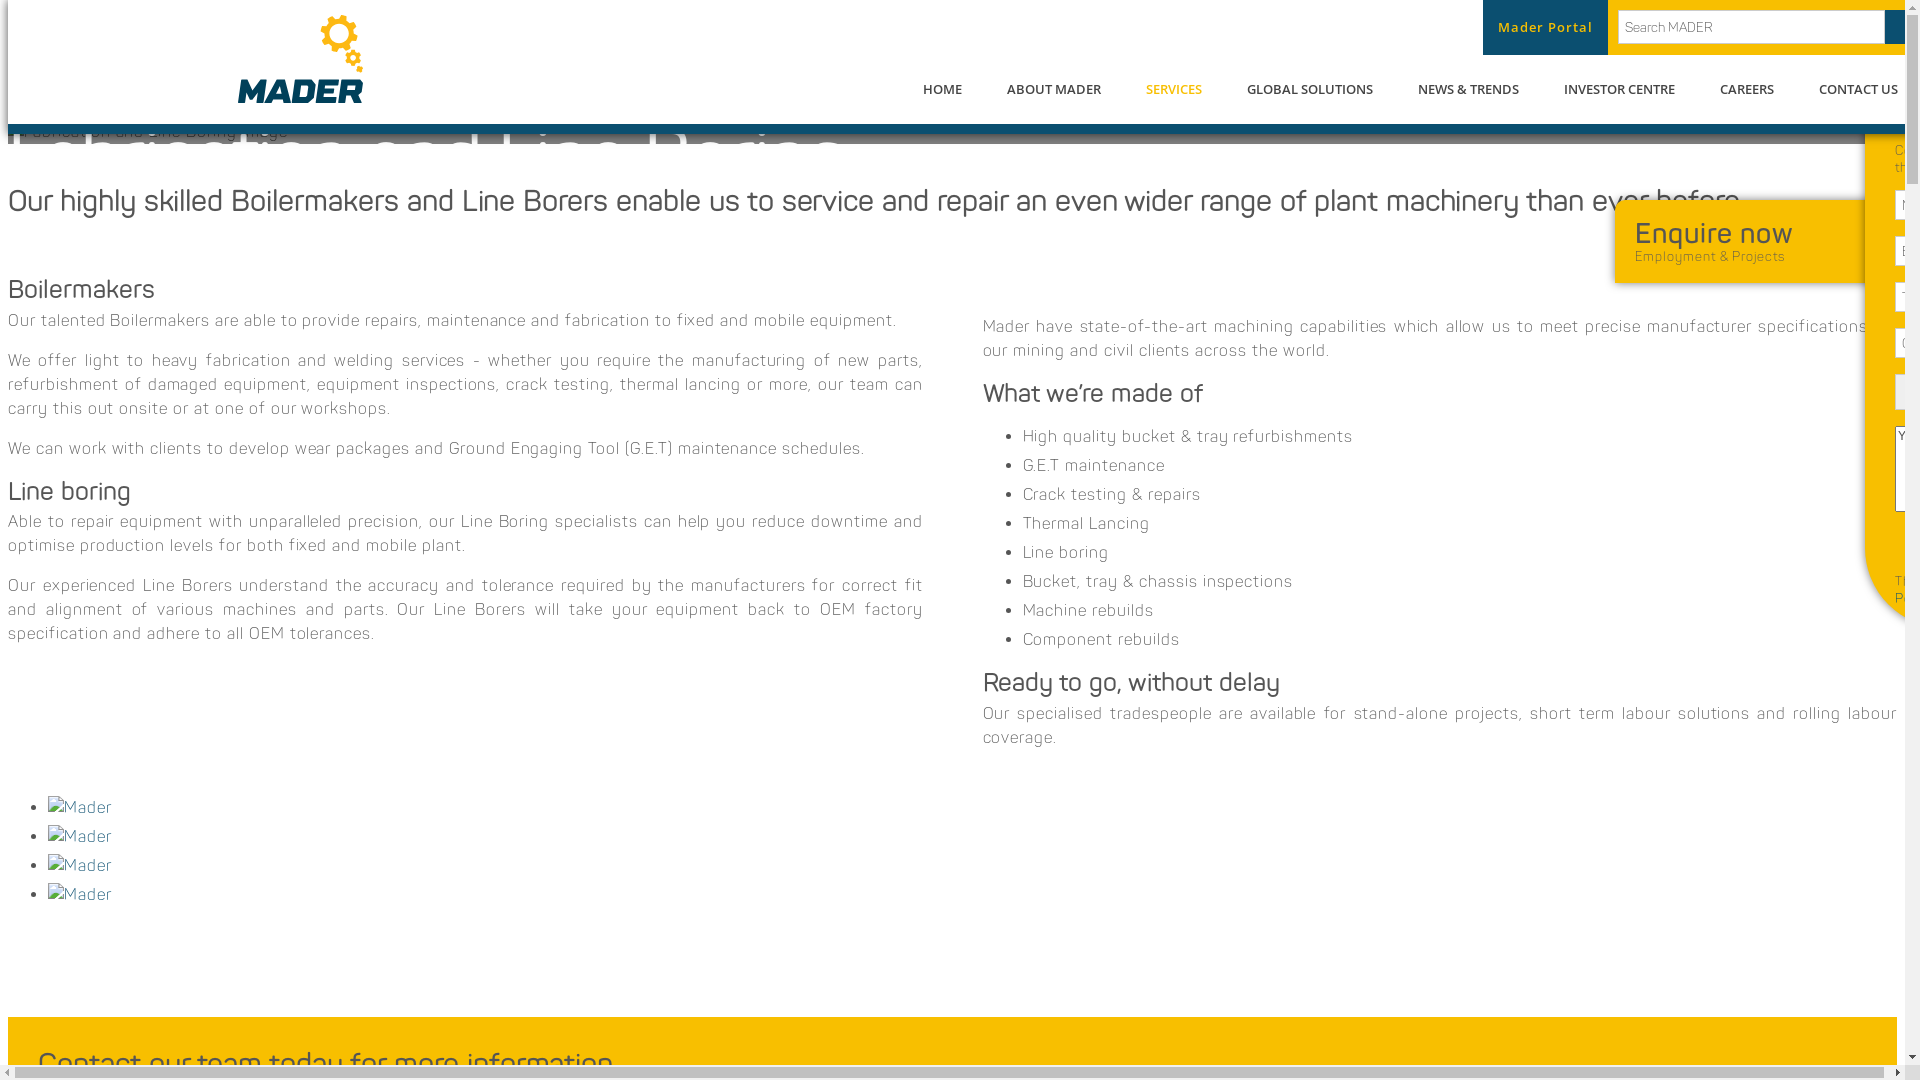 The image size is (1920, 1080). I want to click on Mader, so click(972, 866).